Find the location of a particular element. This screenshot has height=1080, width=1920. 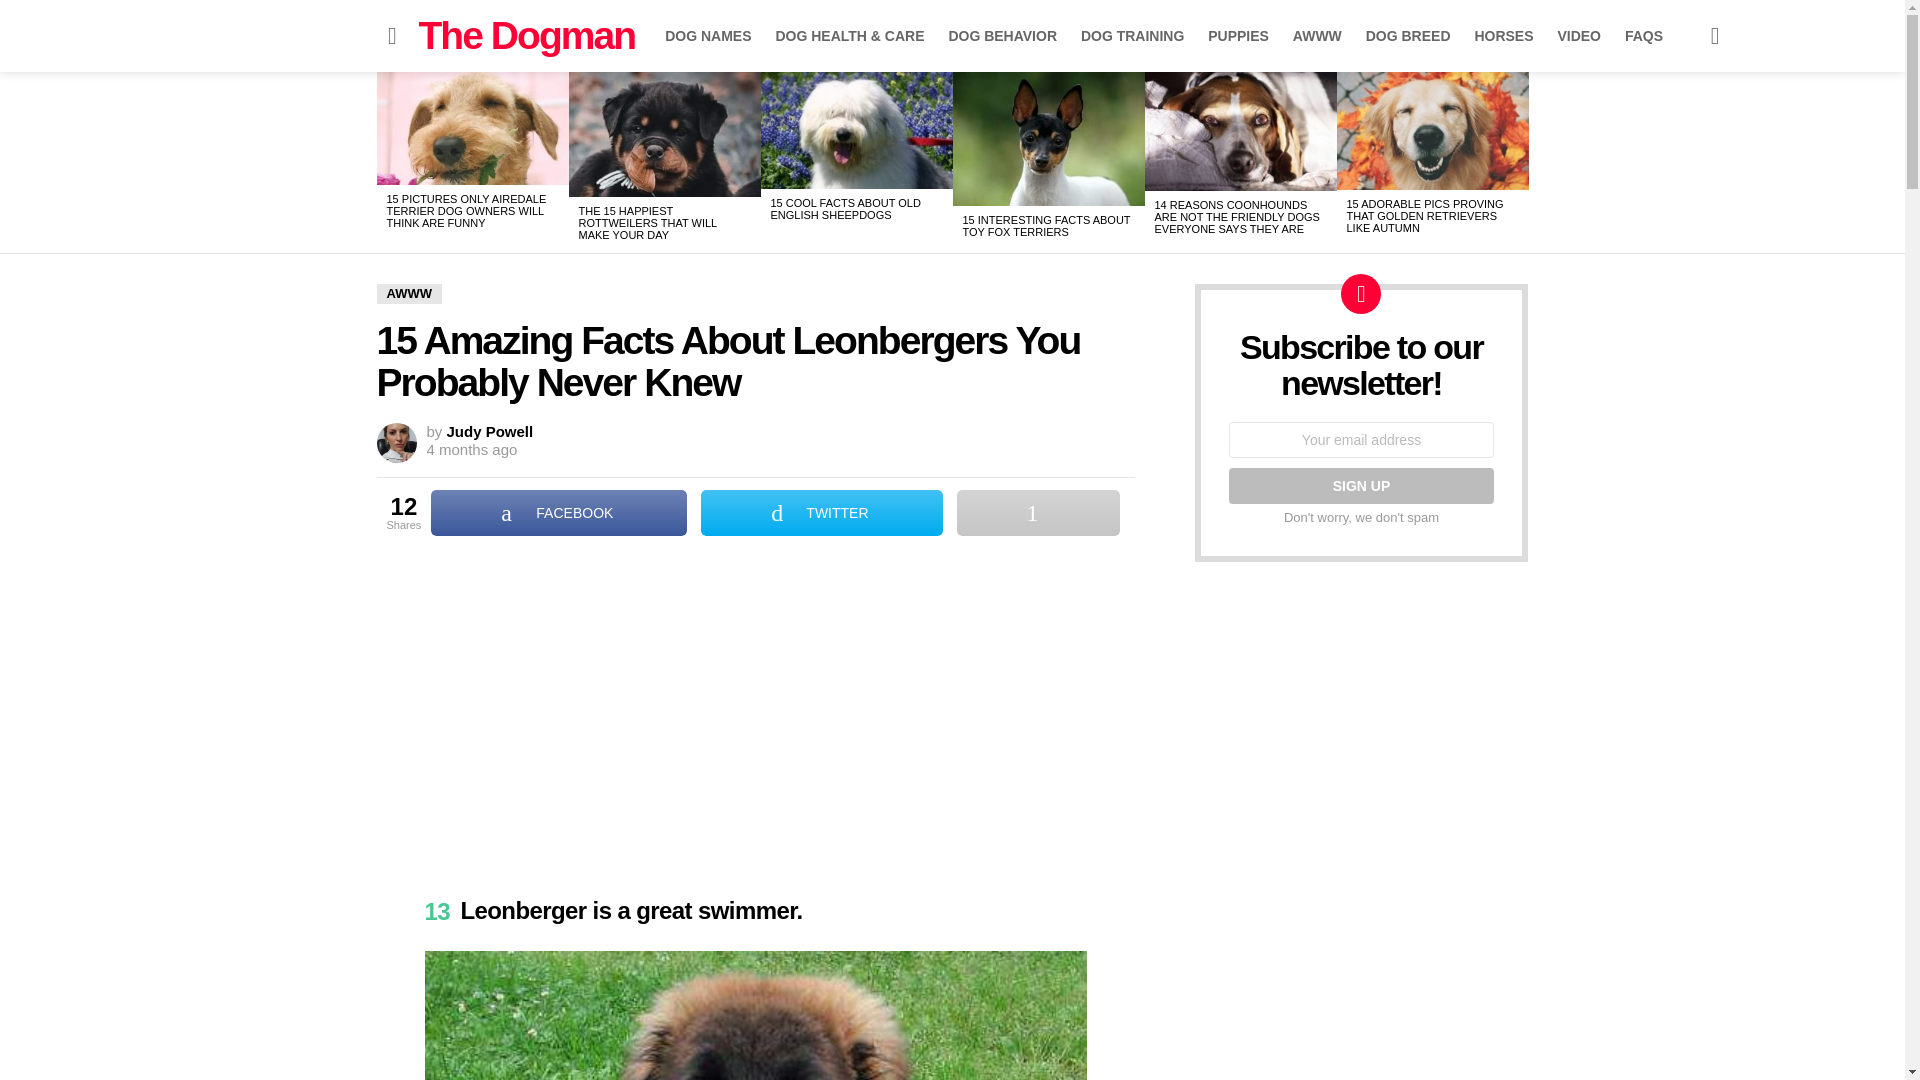

Menu is located at coordinates (392, 36).